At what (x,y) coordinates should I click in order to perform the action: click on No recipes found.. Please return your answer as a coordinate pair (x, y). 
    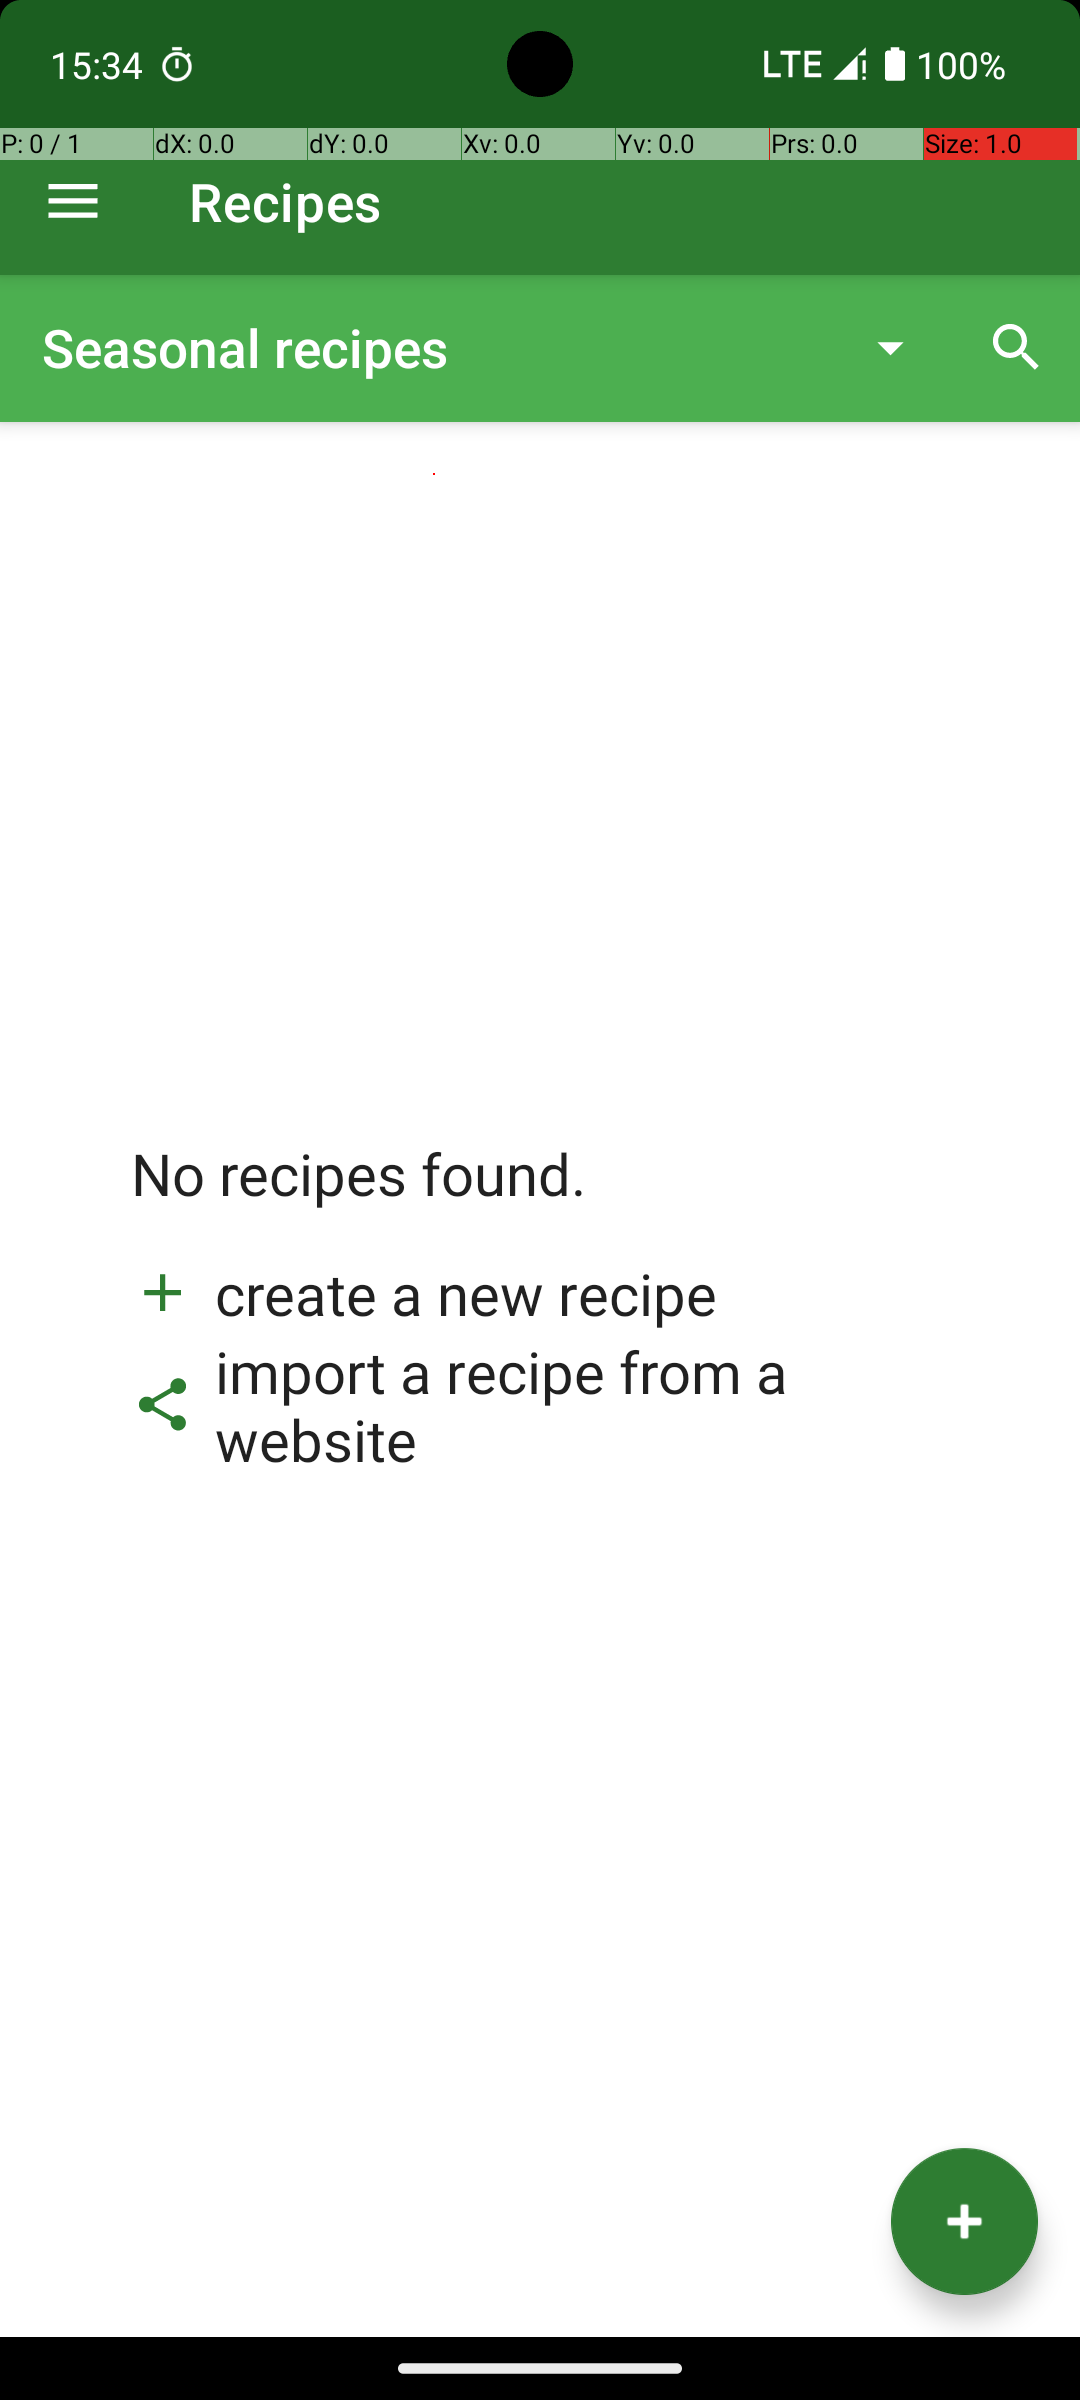
    Looking at the image, I should click on (359, 1194).